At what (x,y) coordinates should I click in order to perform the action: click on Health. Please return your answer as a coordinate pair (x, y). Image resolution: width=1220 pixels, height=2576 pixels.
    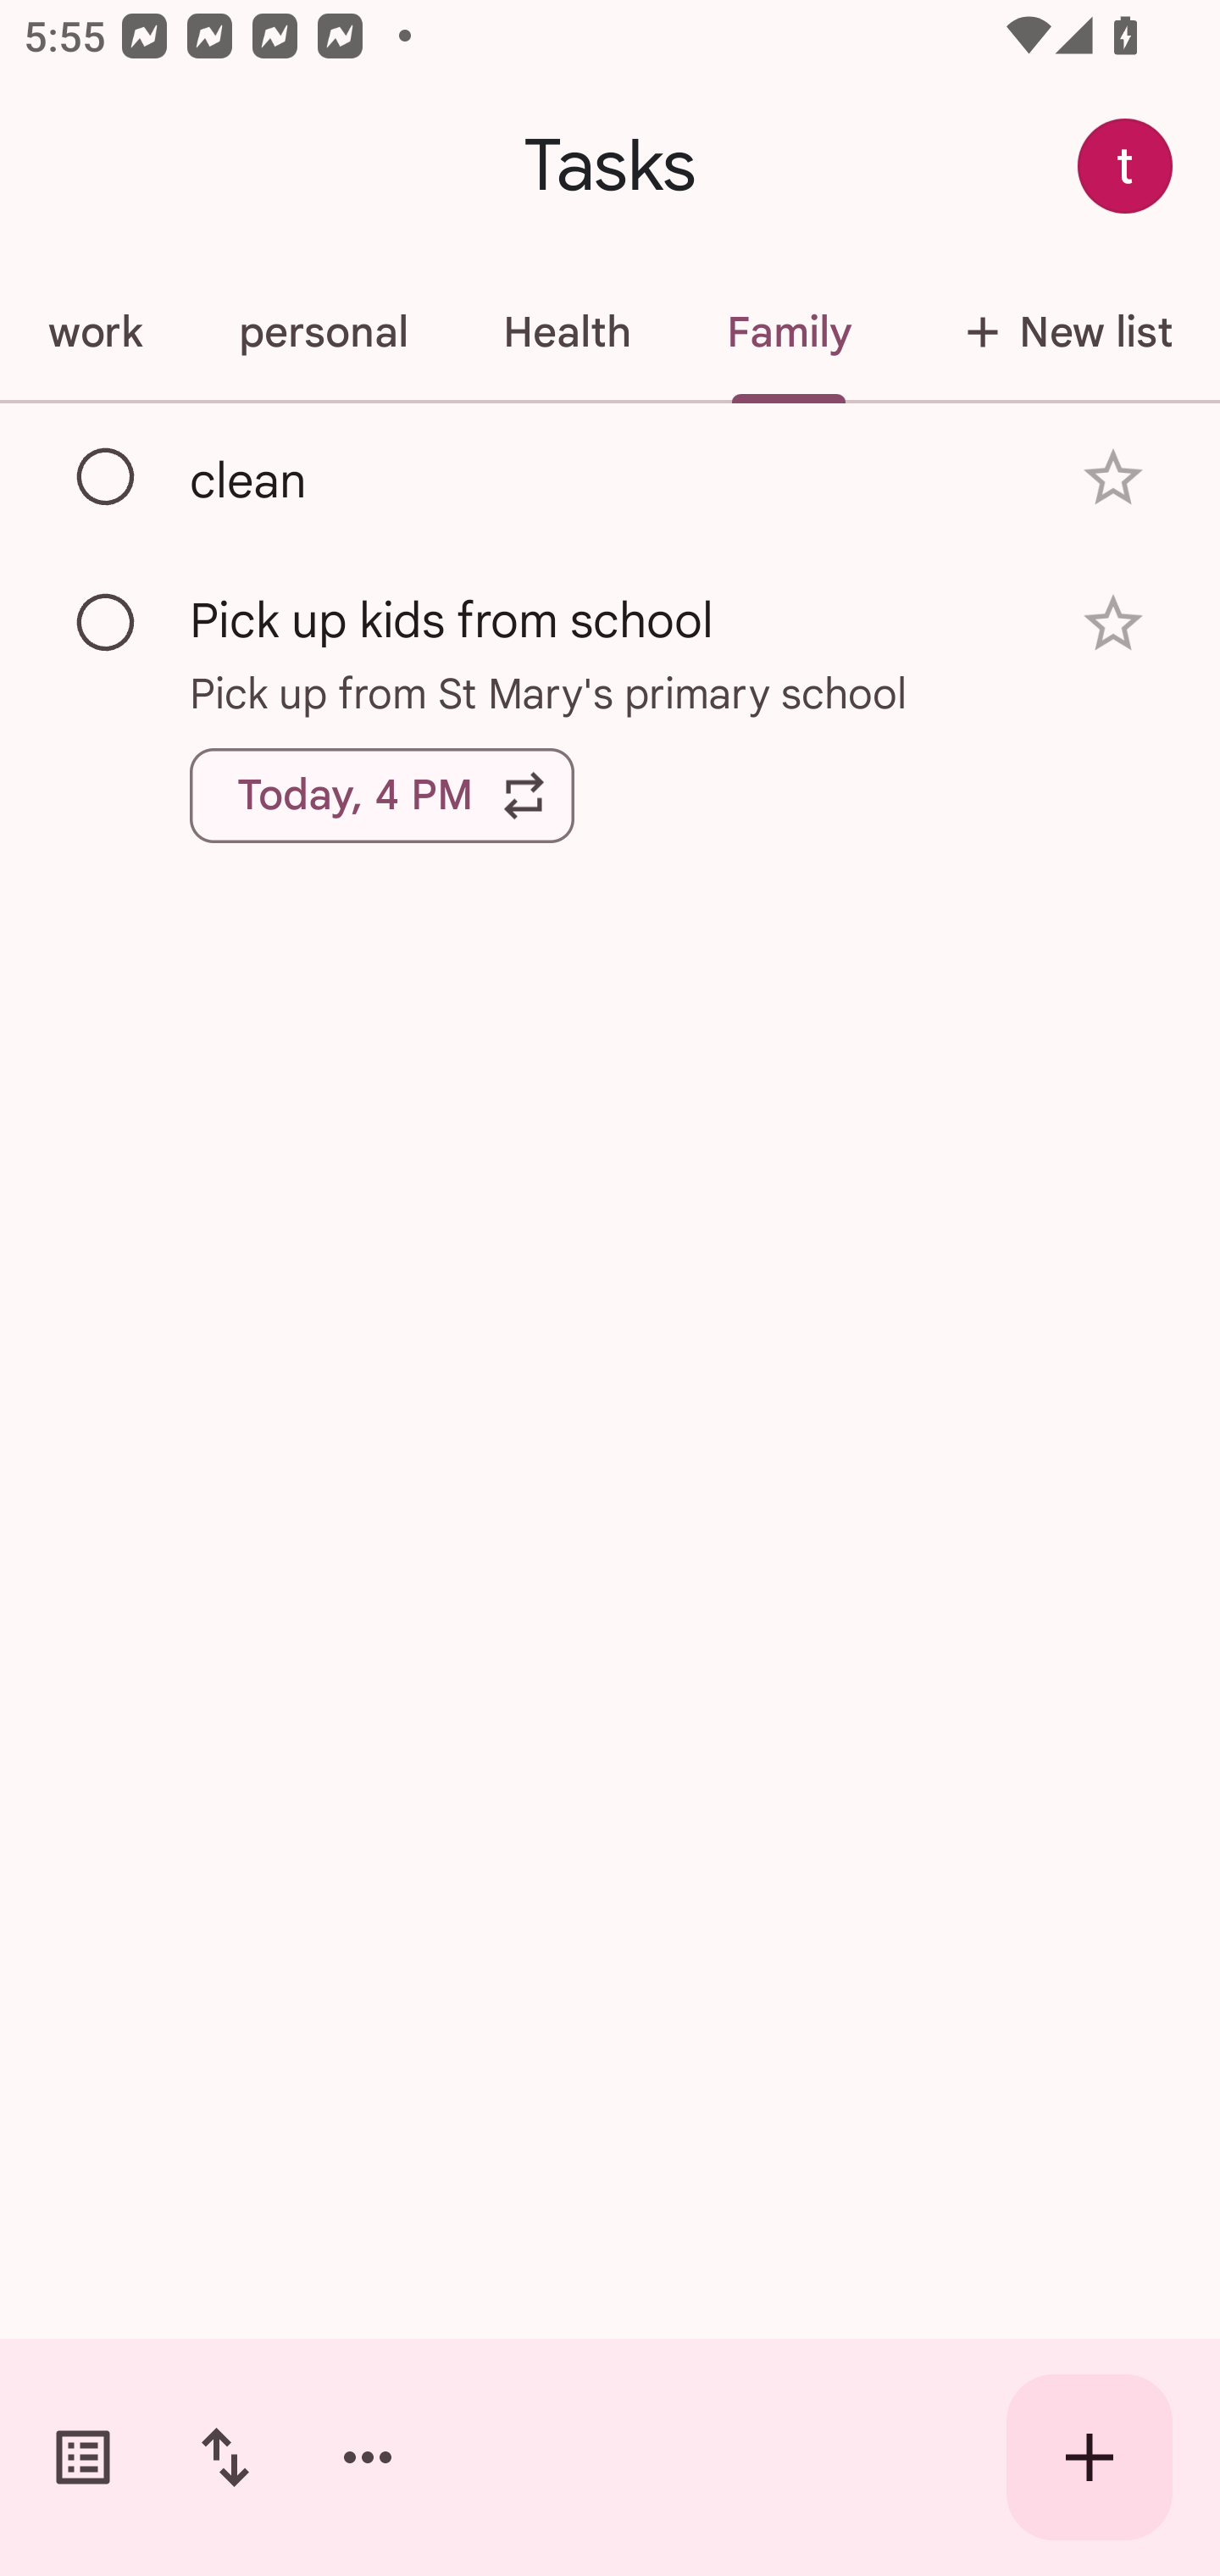
    Looking at the image, I should click on (566, 332).